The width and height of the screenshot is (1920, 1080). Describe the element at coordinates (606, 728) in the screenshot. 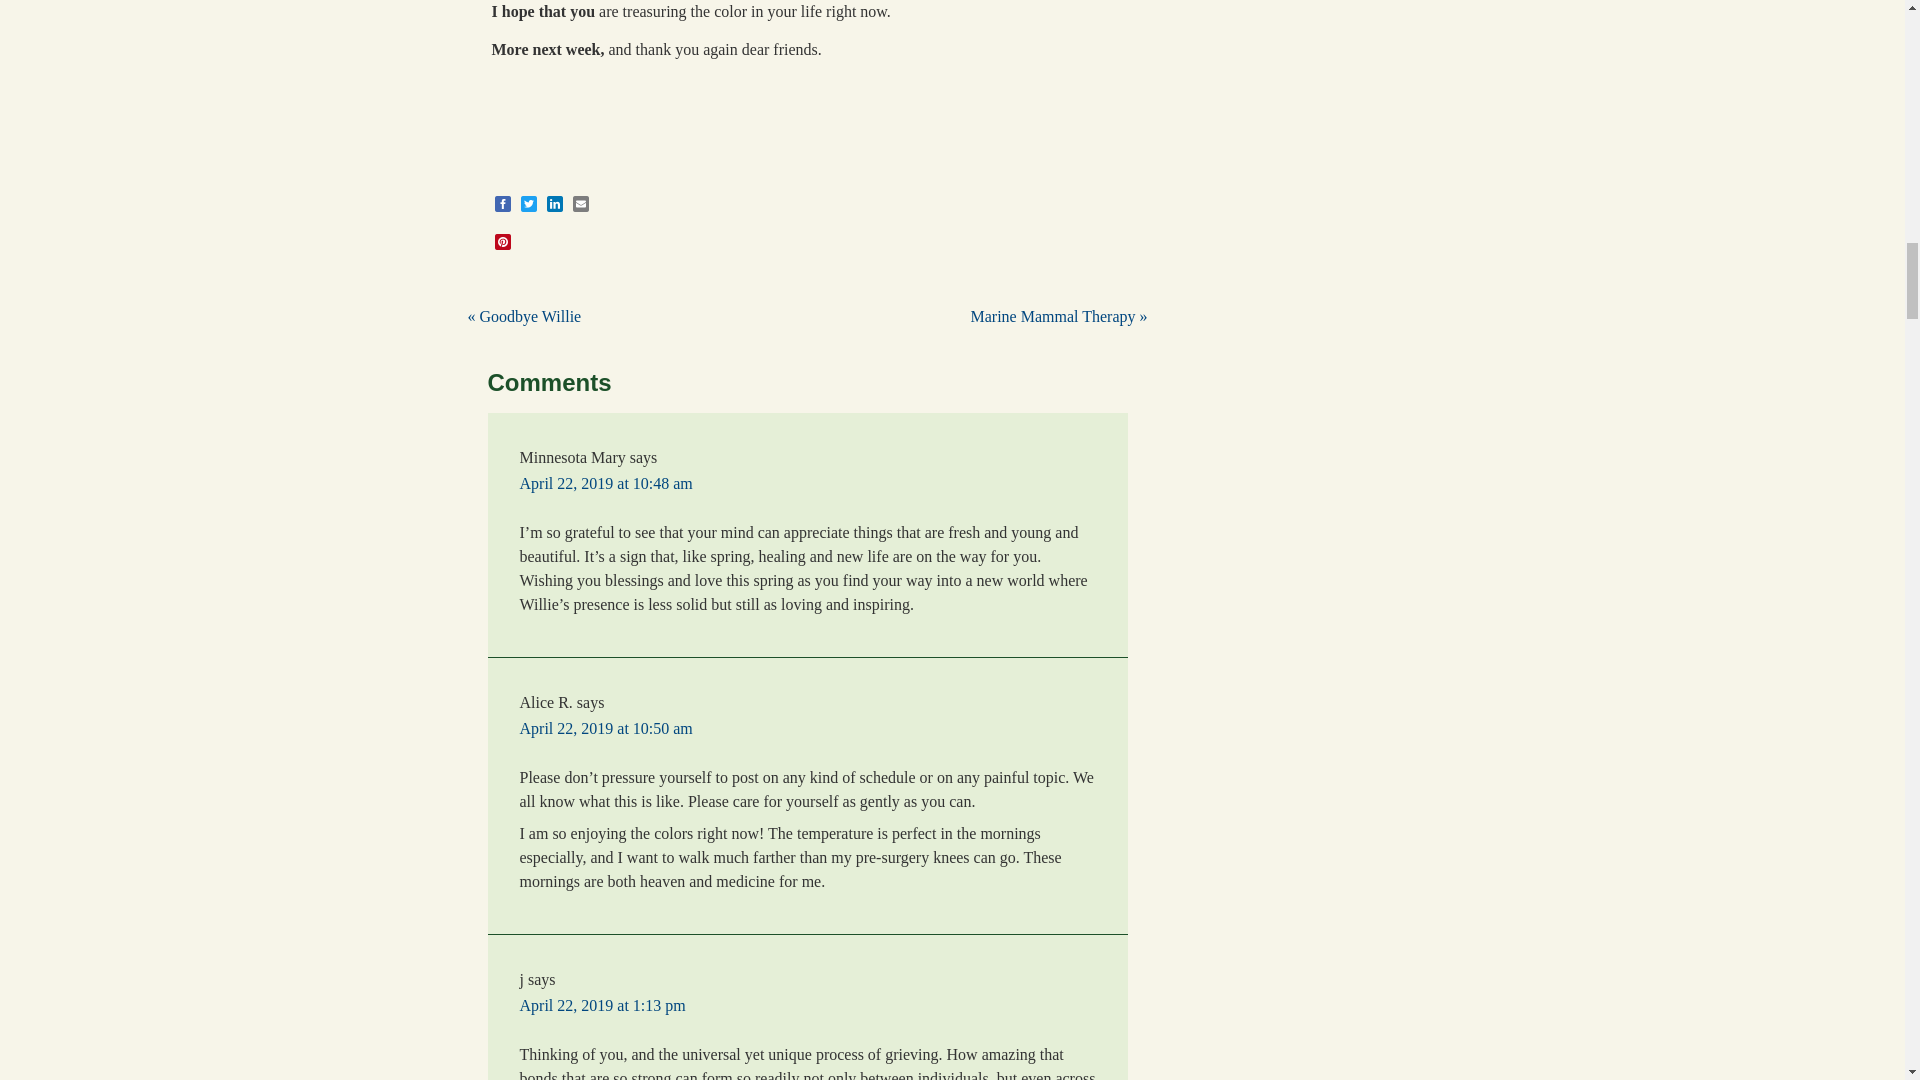

I see `April 22, 2019 at 10:50 am` at that location.